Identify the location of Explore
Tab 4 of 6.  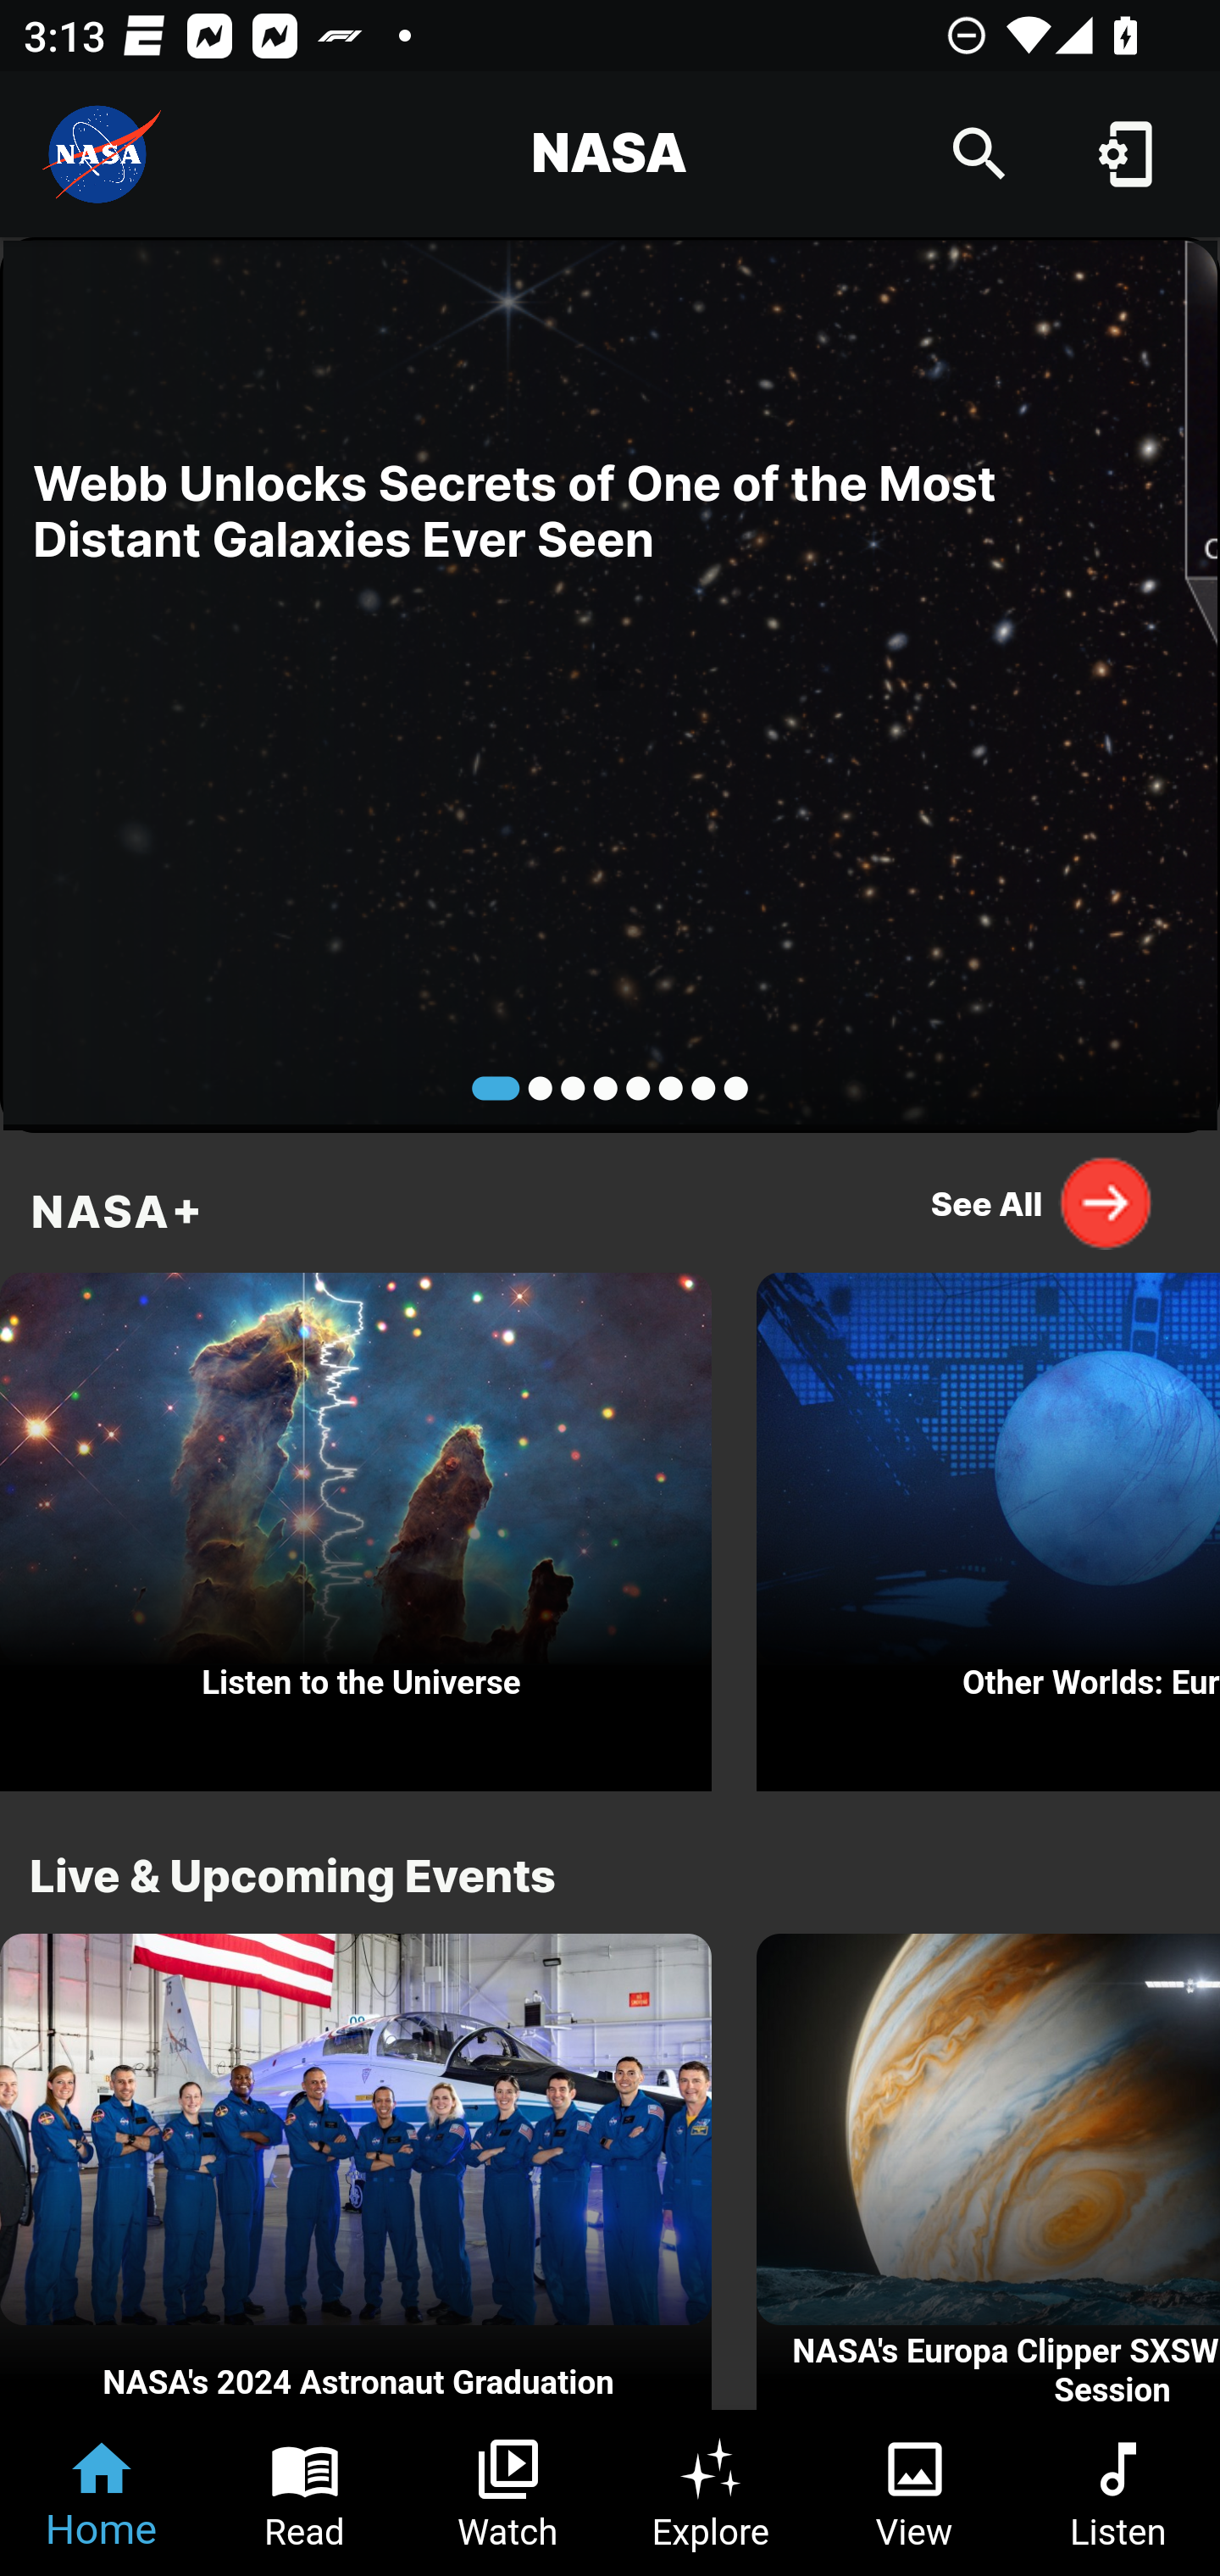
(712, 2493).